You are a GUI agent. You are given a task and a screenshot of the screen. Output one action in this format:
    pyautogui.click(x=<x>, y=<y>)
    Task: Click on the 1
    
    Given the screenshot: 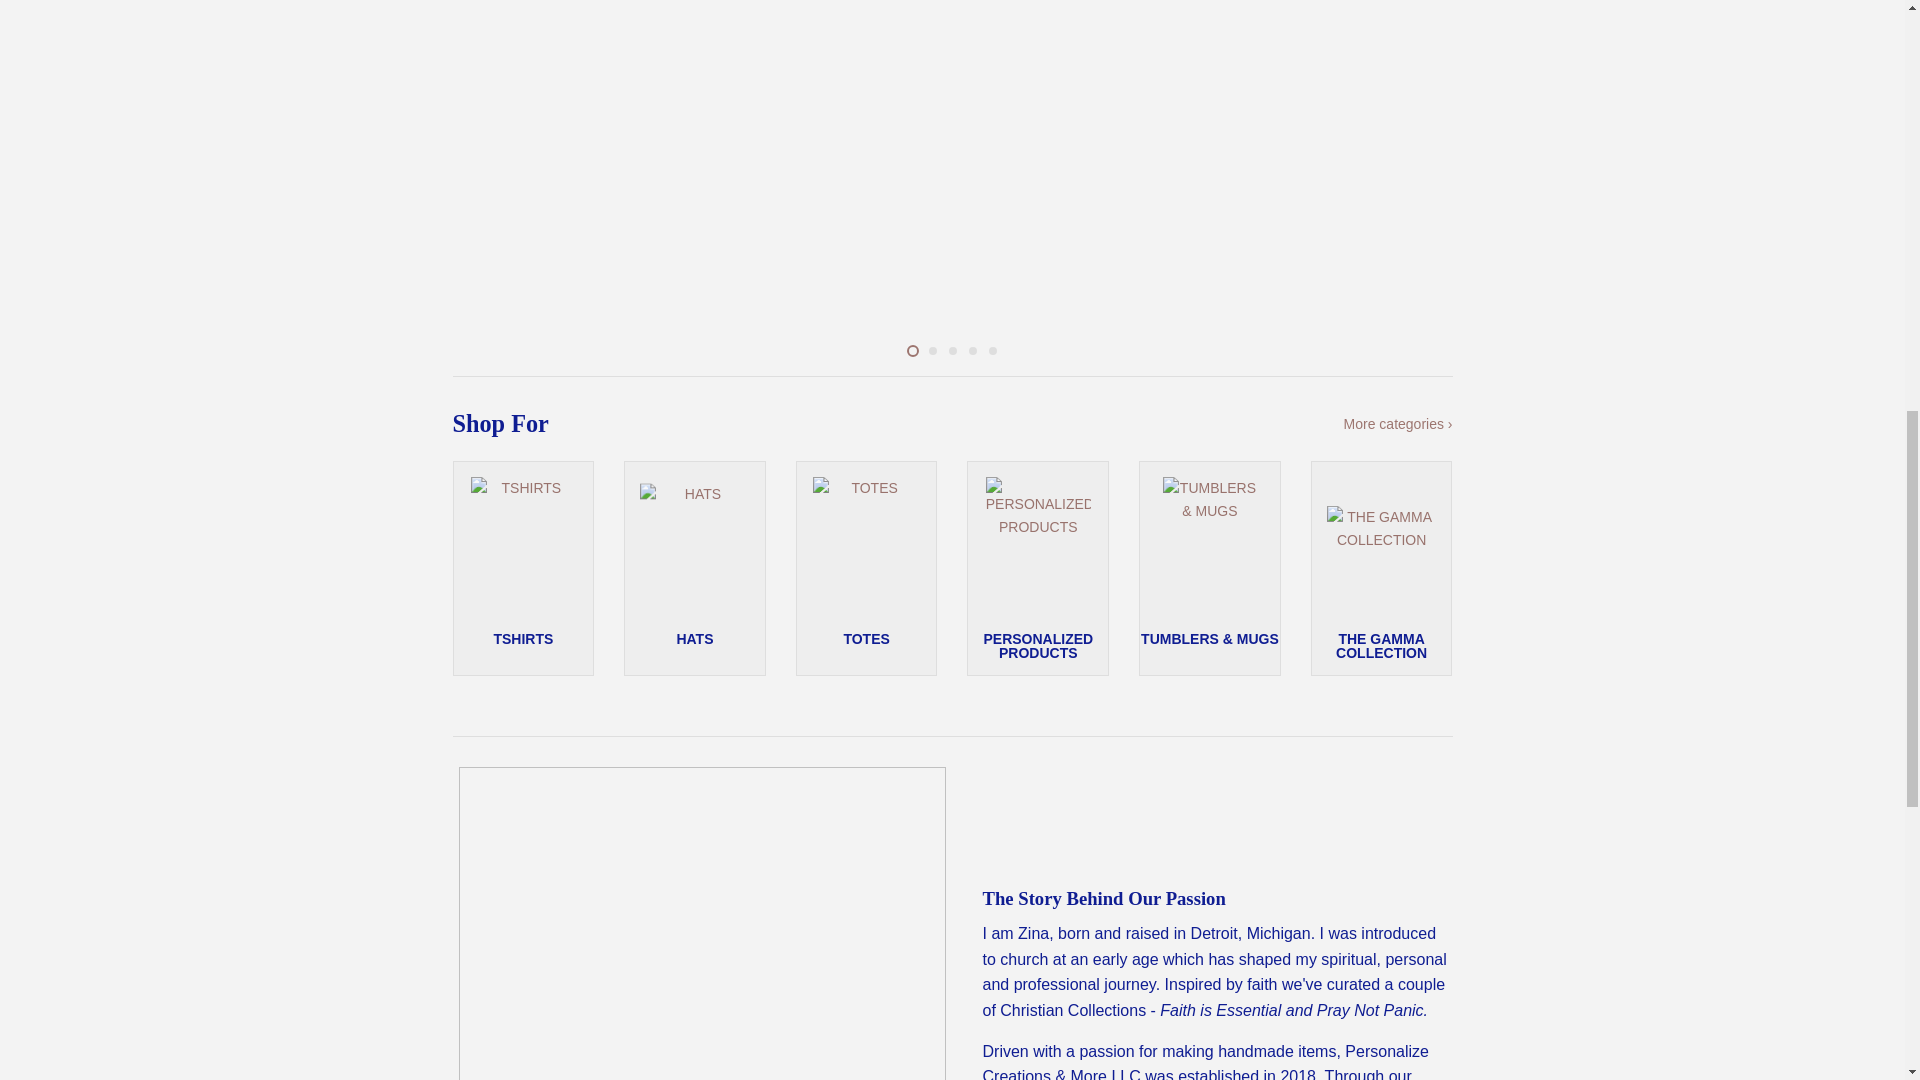 What is the action you would take?
    pyautogui.click(x=912, y=350)
    